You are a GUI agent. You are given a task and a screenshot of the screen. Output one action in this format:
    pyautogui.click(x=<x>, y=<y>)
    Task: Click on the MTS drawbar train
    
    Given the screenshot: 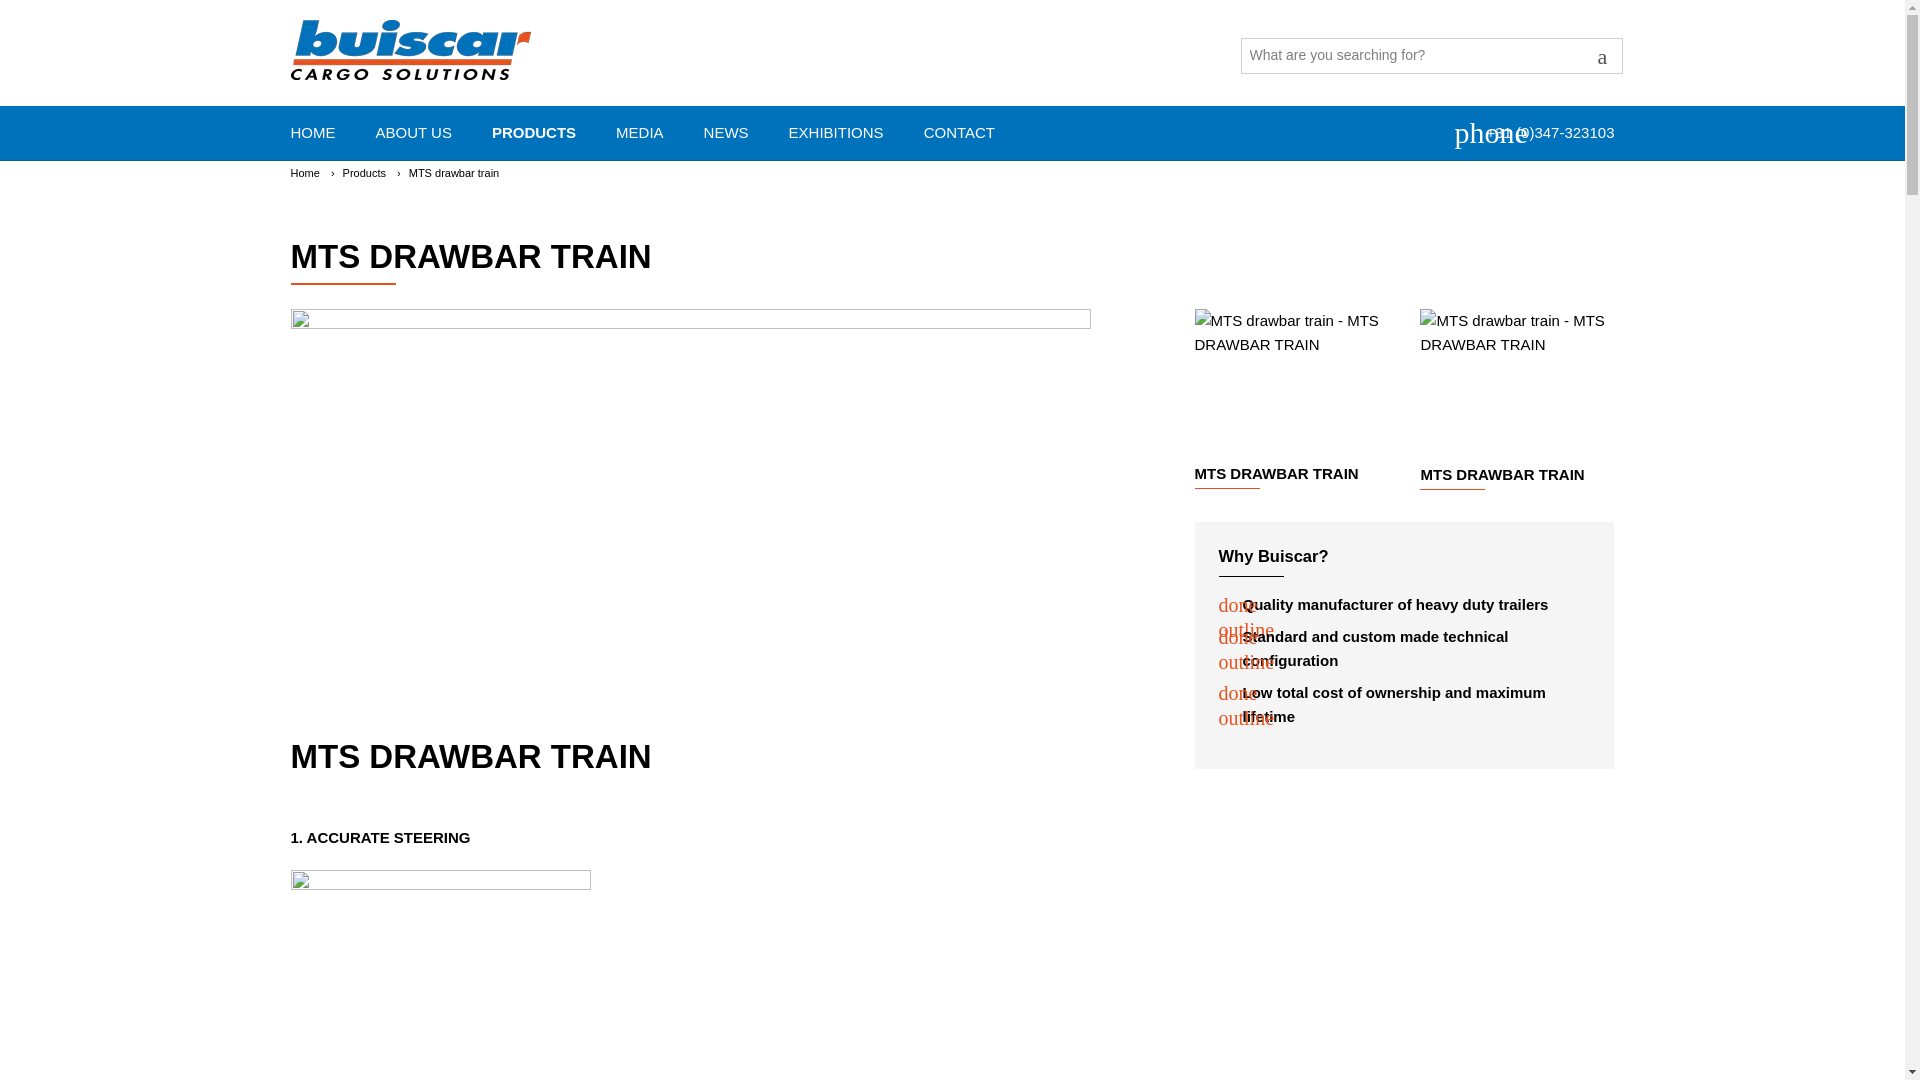 What is the action you would take?
    pyautogui.click(x=852, y=132)
    